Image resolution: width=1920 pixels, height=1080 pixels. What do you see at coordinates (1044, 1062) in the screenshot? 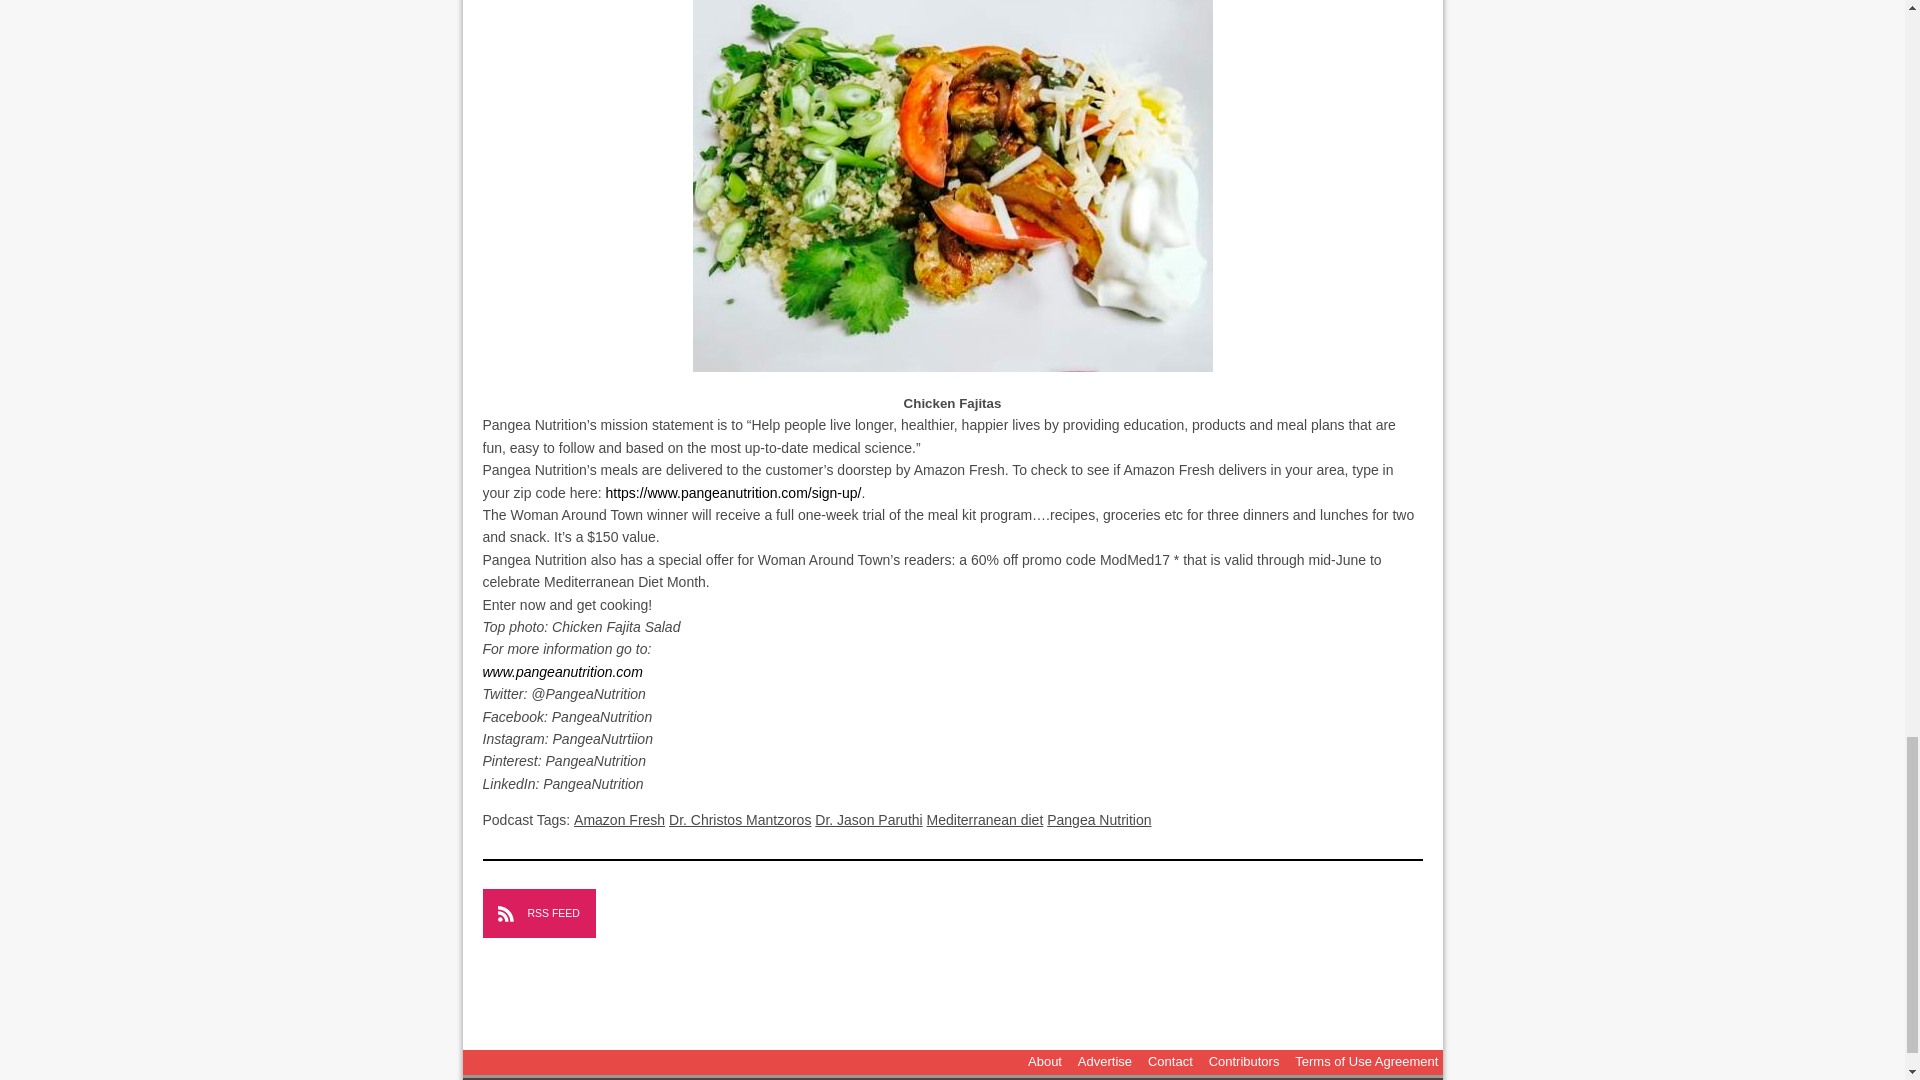
I see `About` at bounding box center [1044, 1062].